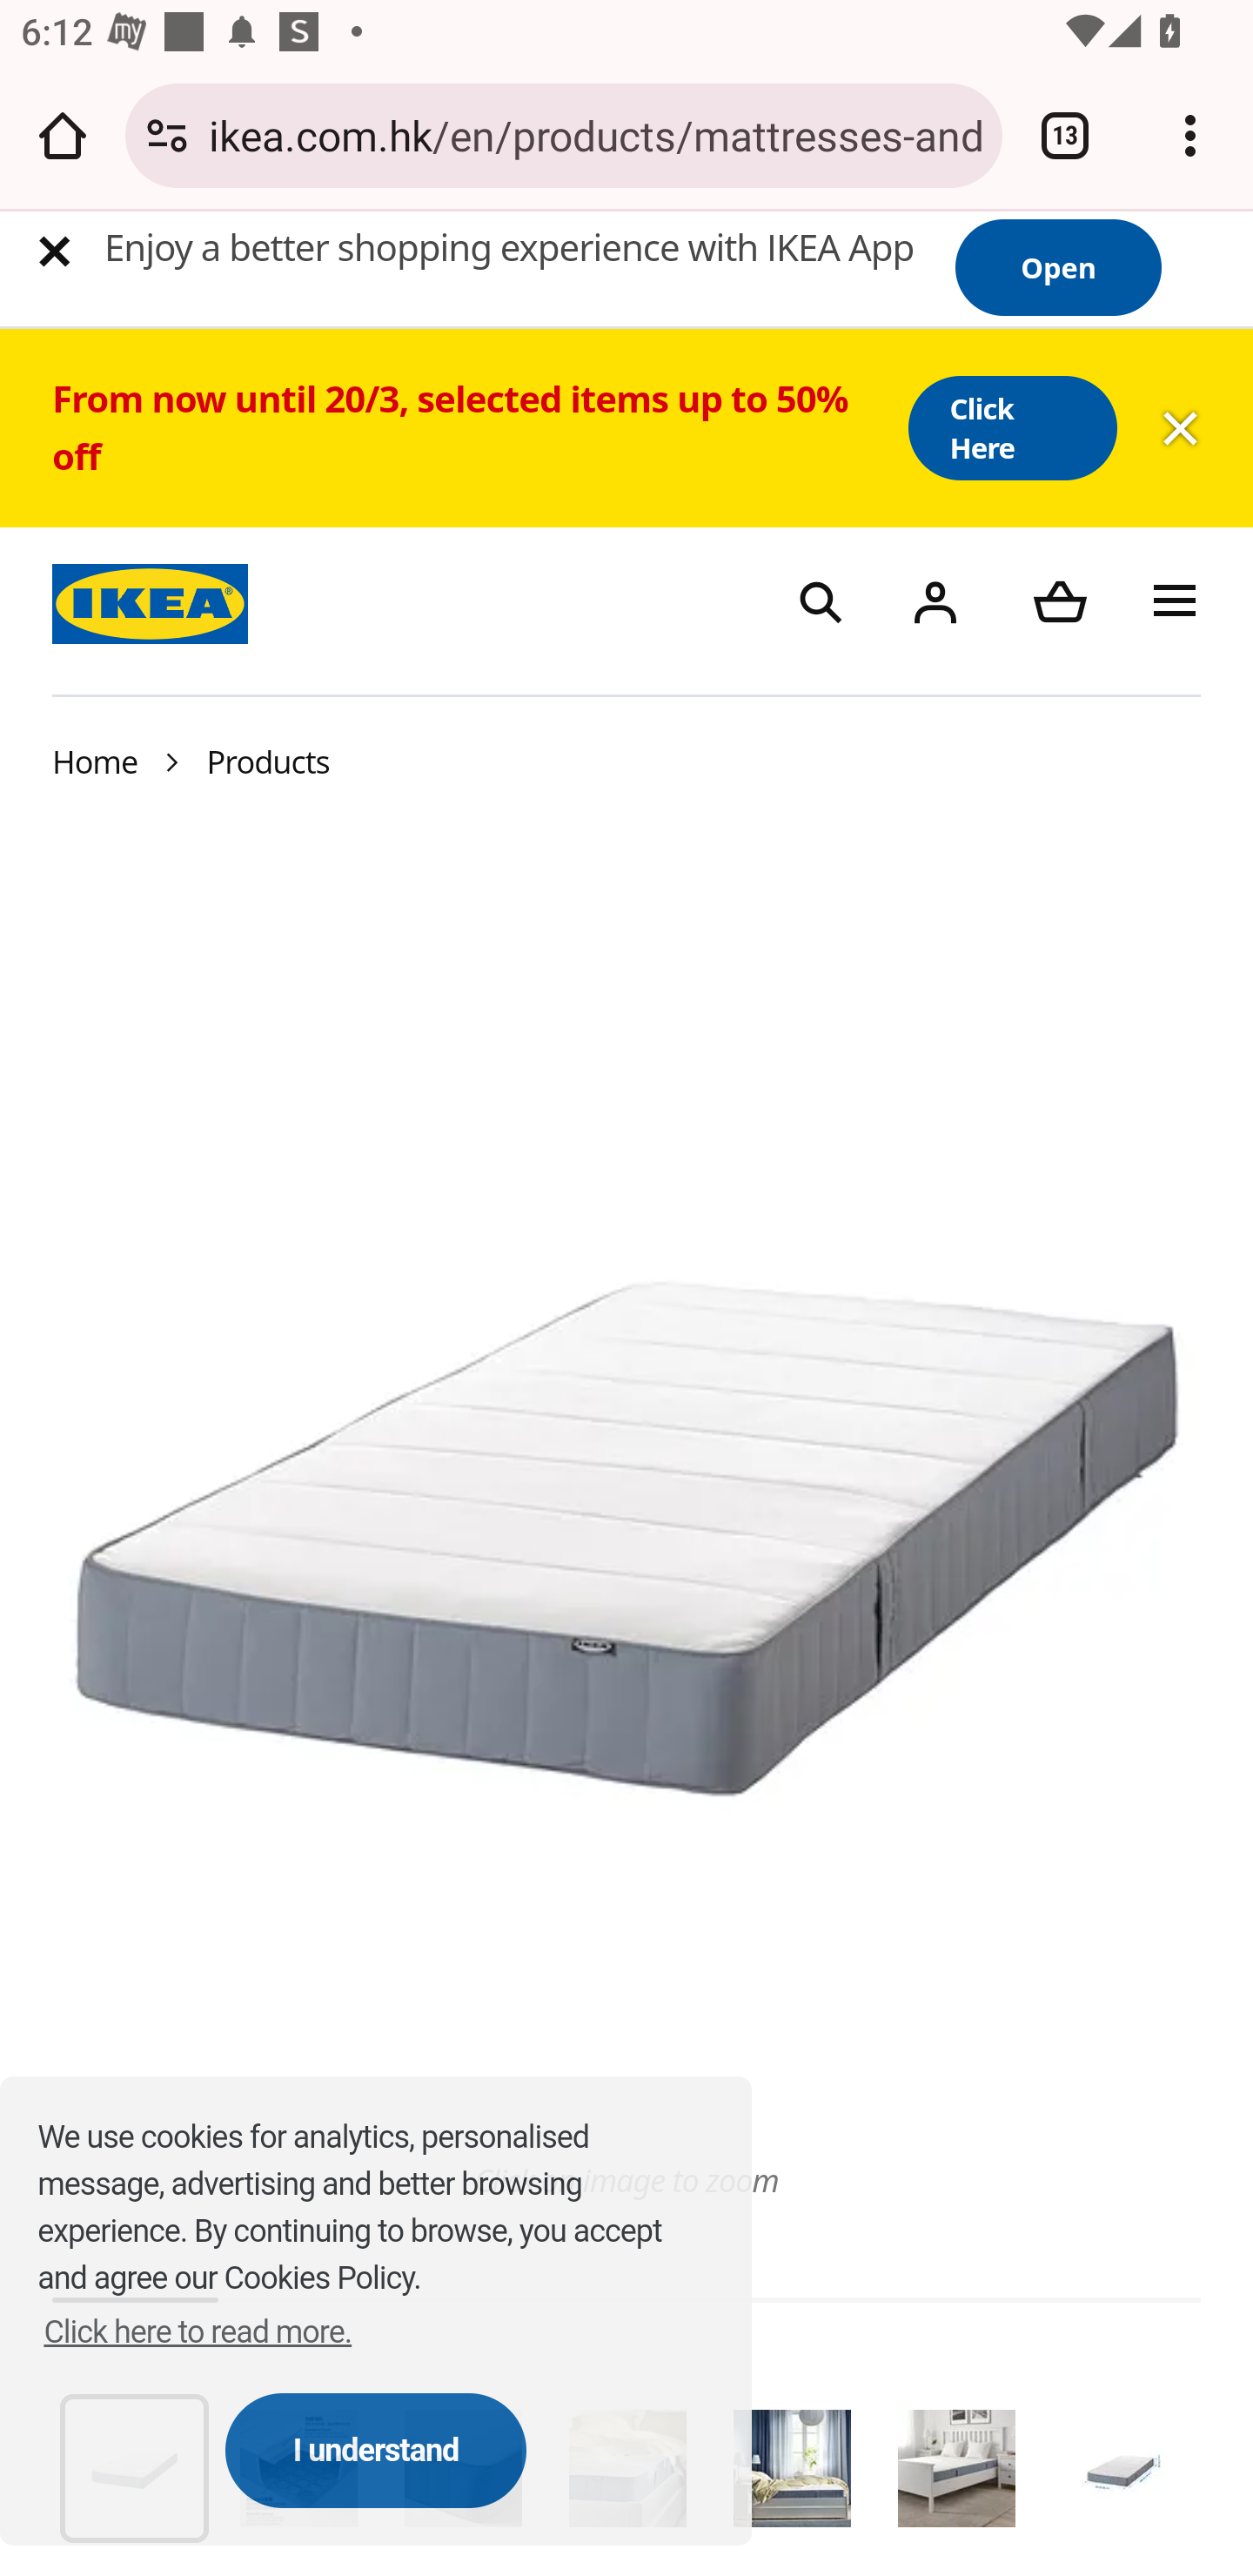 Image resolution: width=1253 pixels, height=2576 pixels. I want to click on dismiss cookie message, so click(376, 2449).